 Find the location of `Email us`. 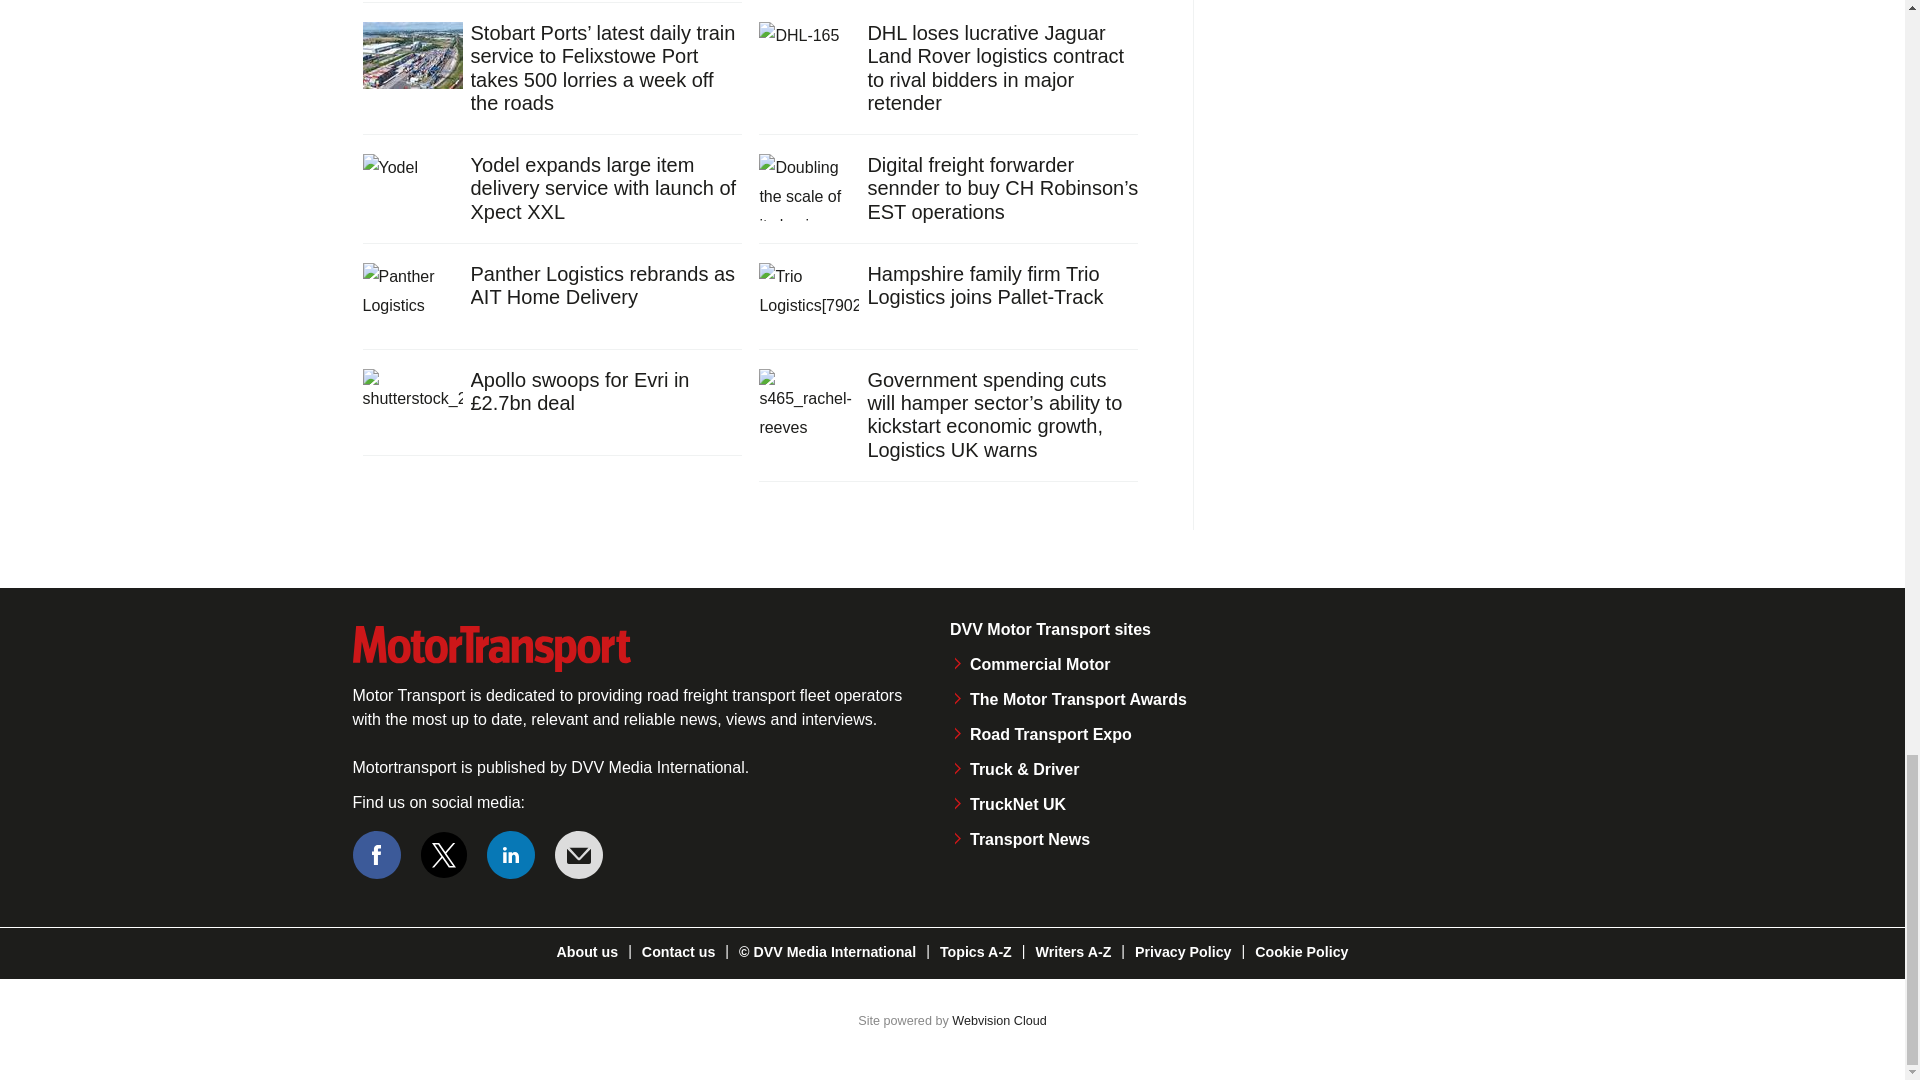

Email us is located at coordinates (578, 854).